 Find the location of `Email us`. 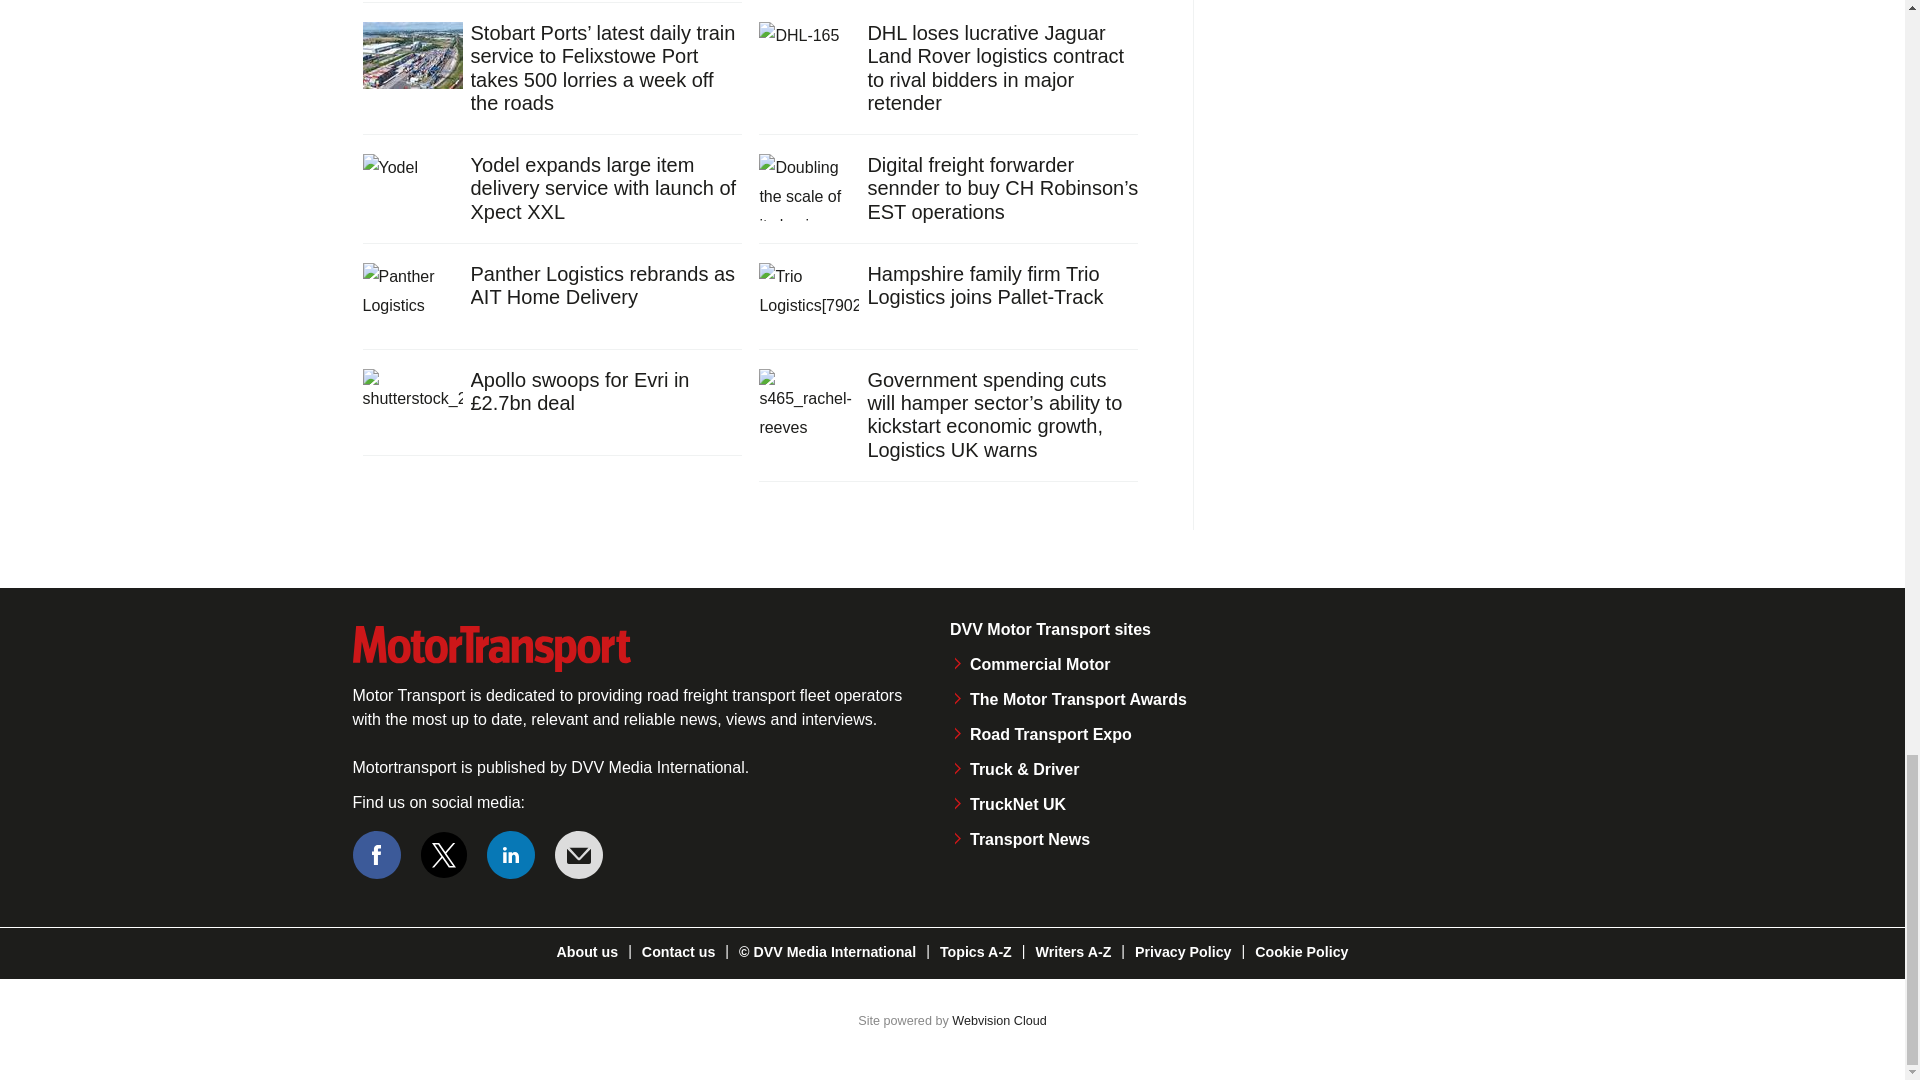

Email us is located at coordinates (578, 854).